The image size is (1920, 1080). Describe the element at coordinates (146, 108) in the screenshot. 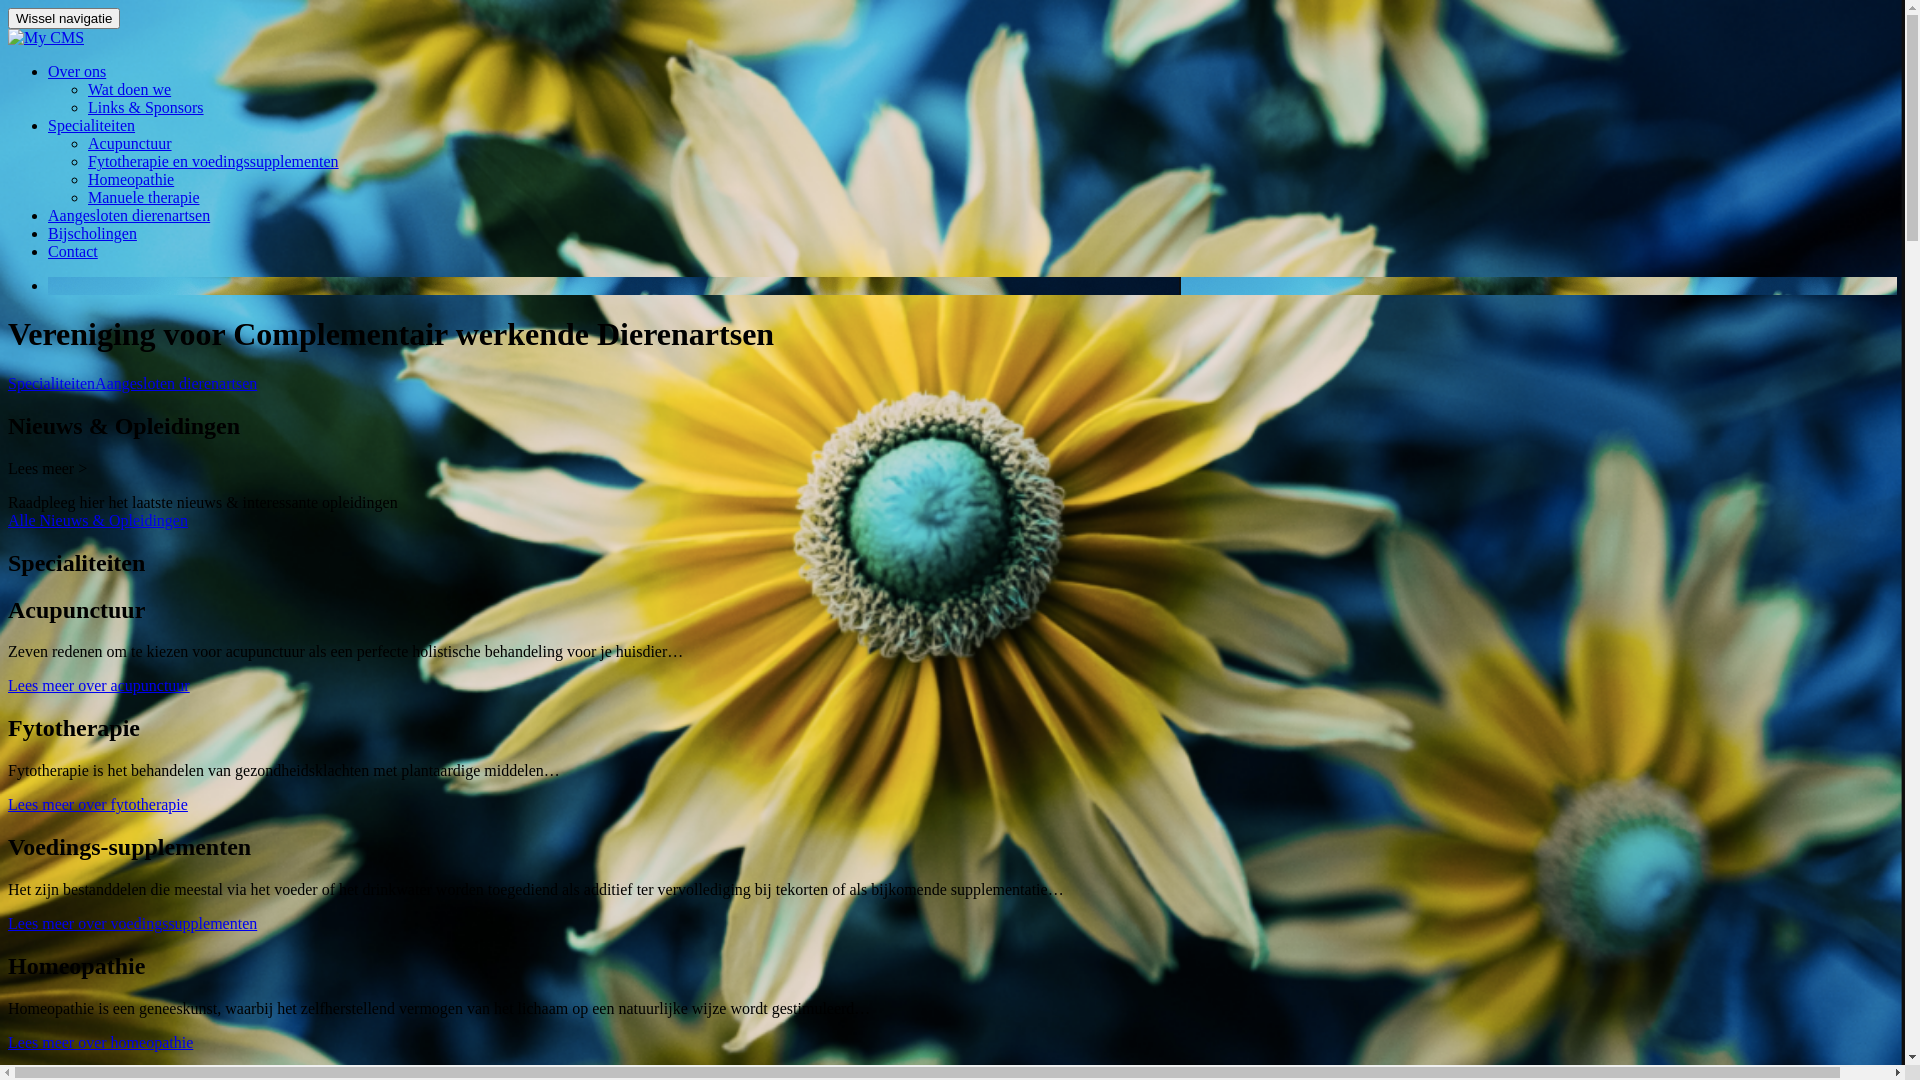

I see `Links & Sponsors` at that location.